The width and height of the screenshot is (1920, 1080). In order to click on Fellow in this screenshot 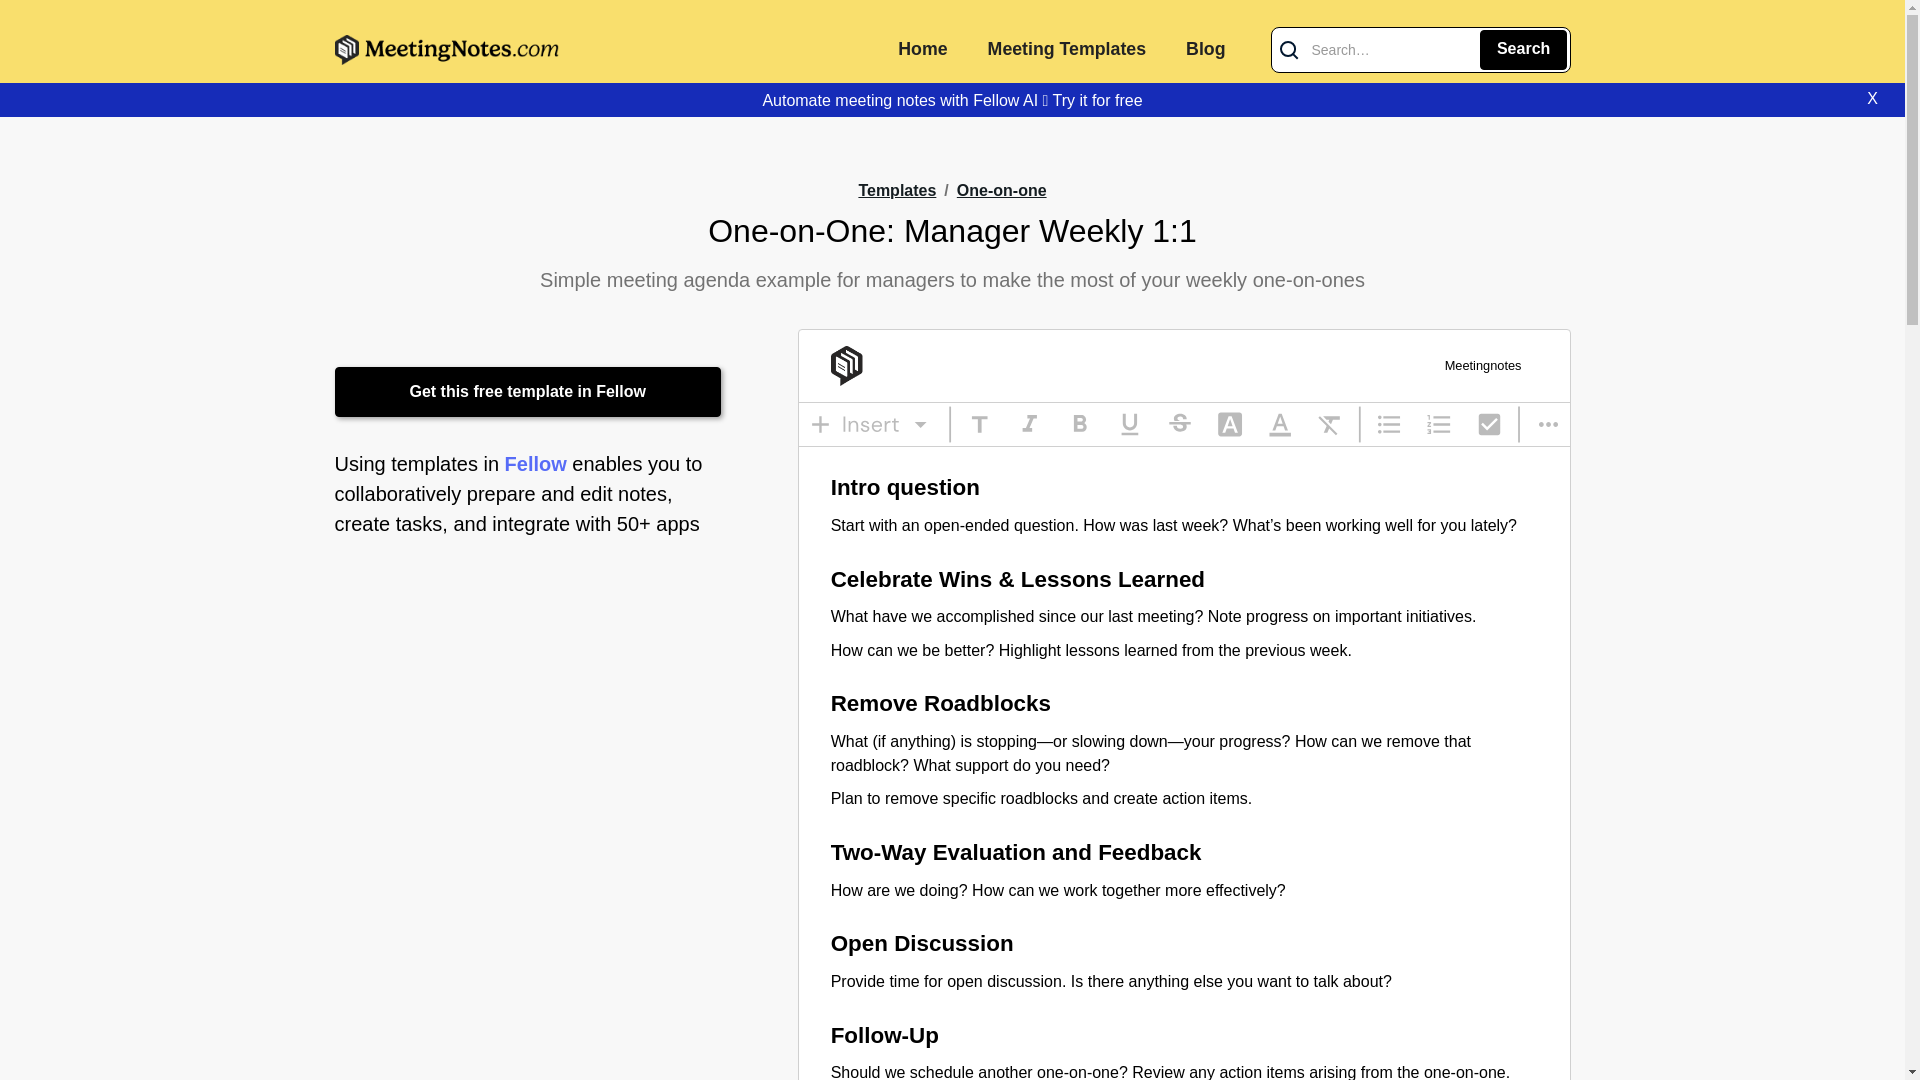, I will do `click(535, 464)`.